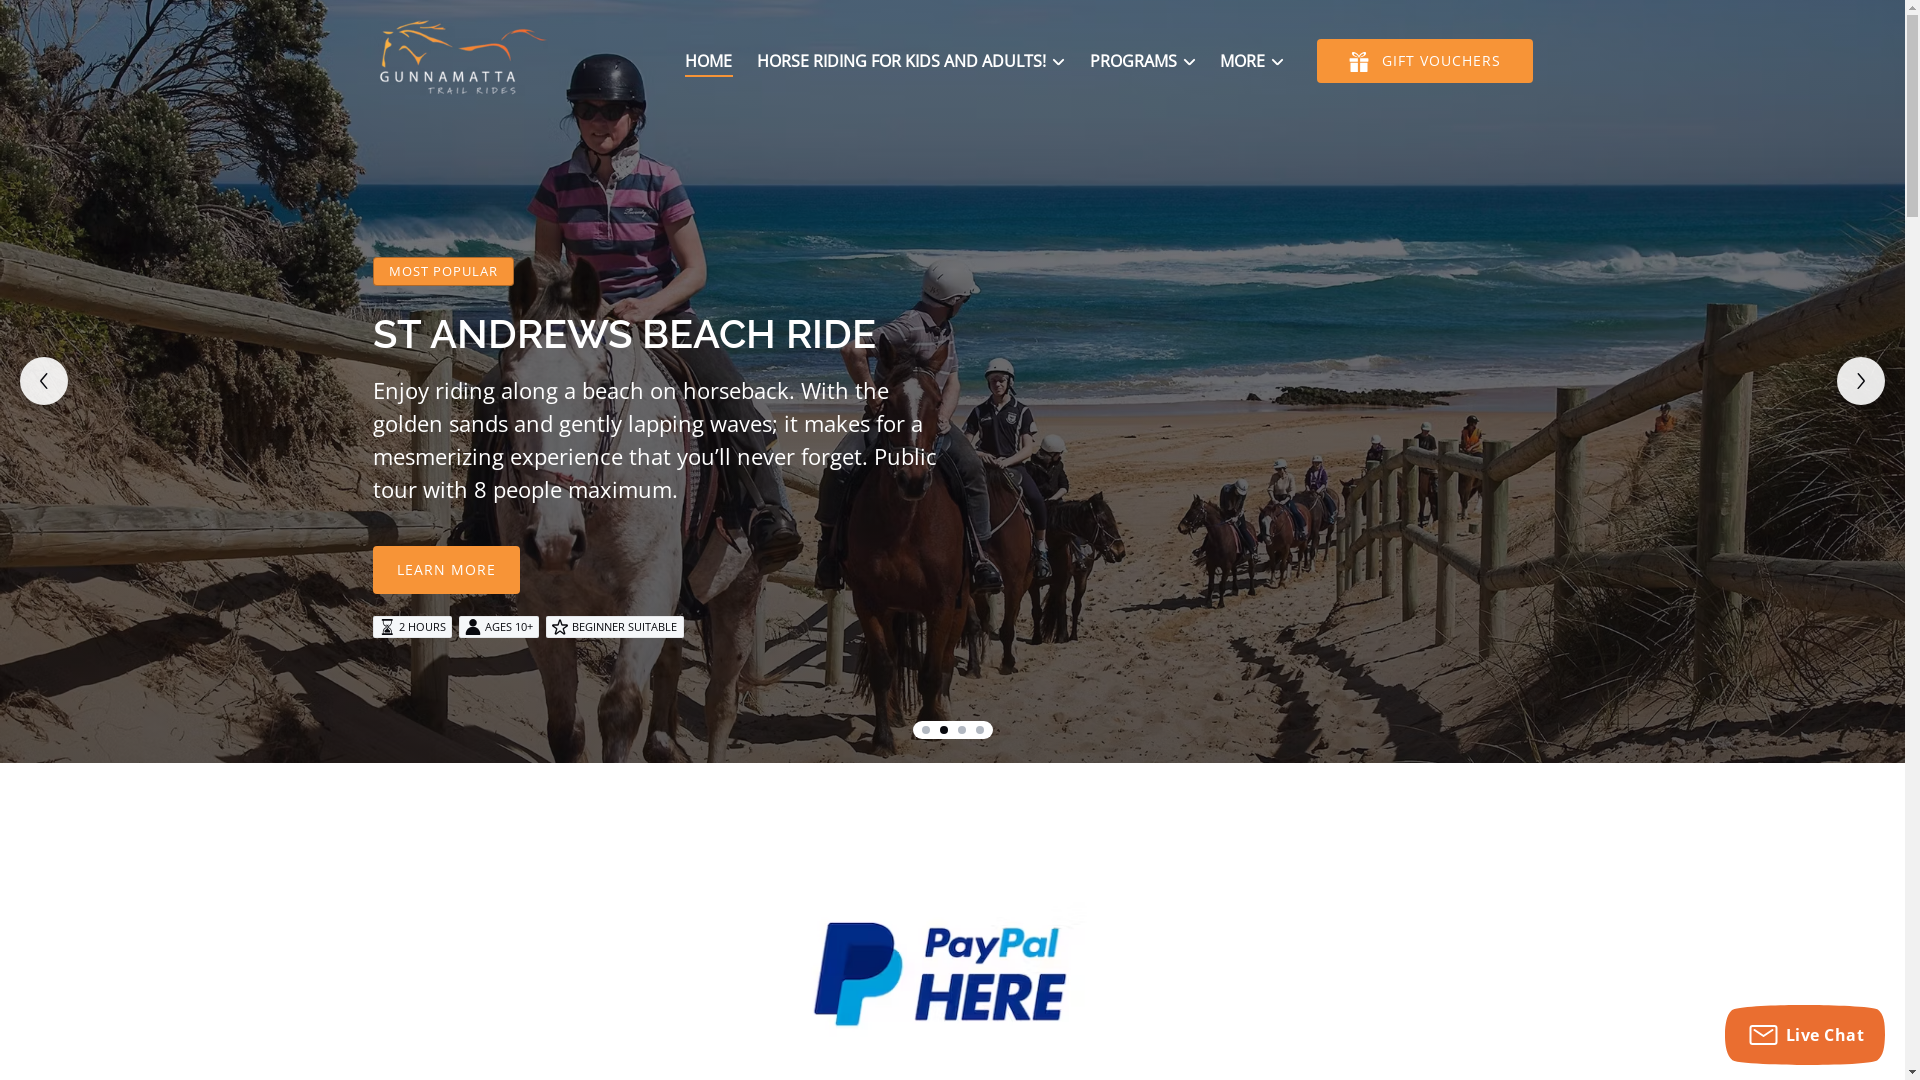 This screenshot has height=1080, width=1920. Describe the element at coordinates (446, 557) in the screenshot. I see `LEARN MORE` at that location.